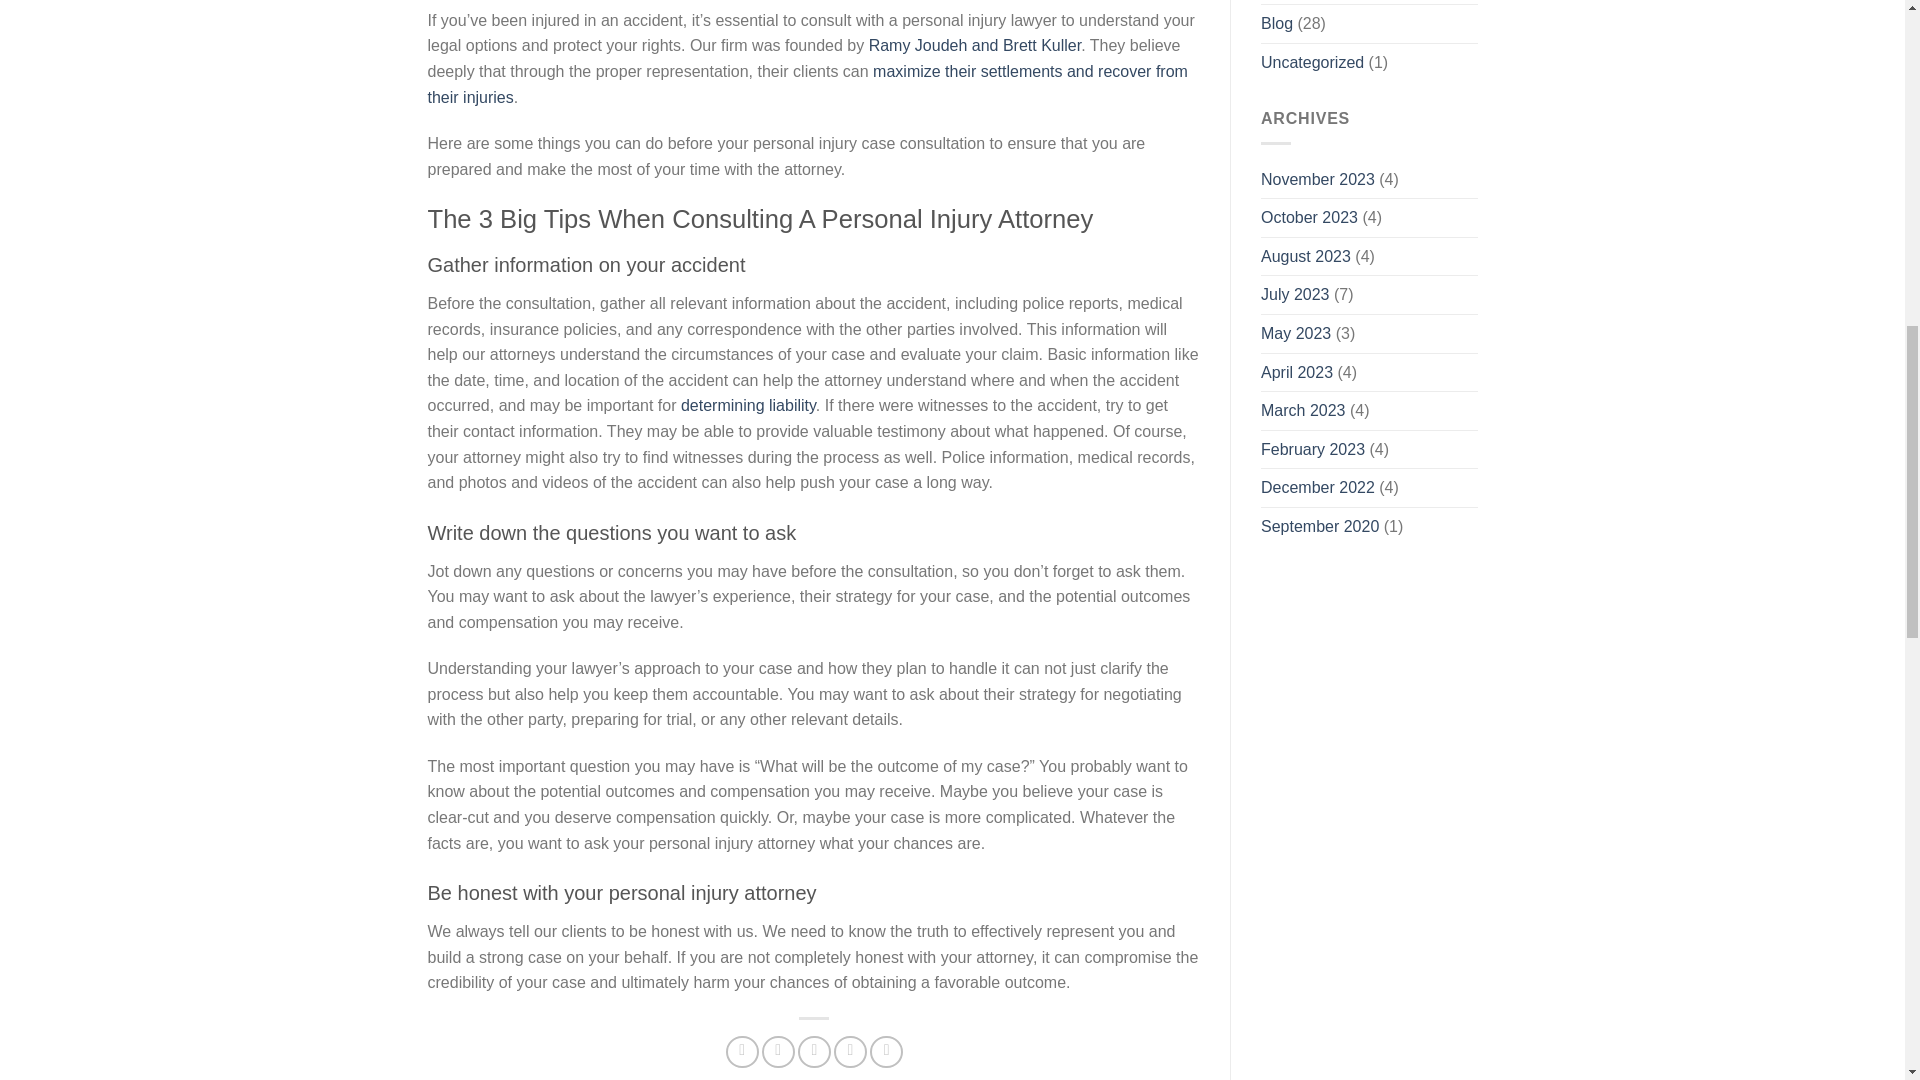 This screenshot has height=1080, width=1920. I want to click on Share on Facebook, so click(742, 1052).